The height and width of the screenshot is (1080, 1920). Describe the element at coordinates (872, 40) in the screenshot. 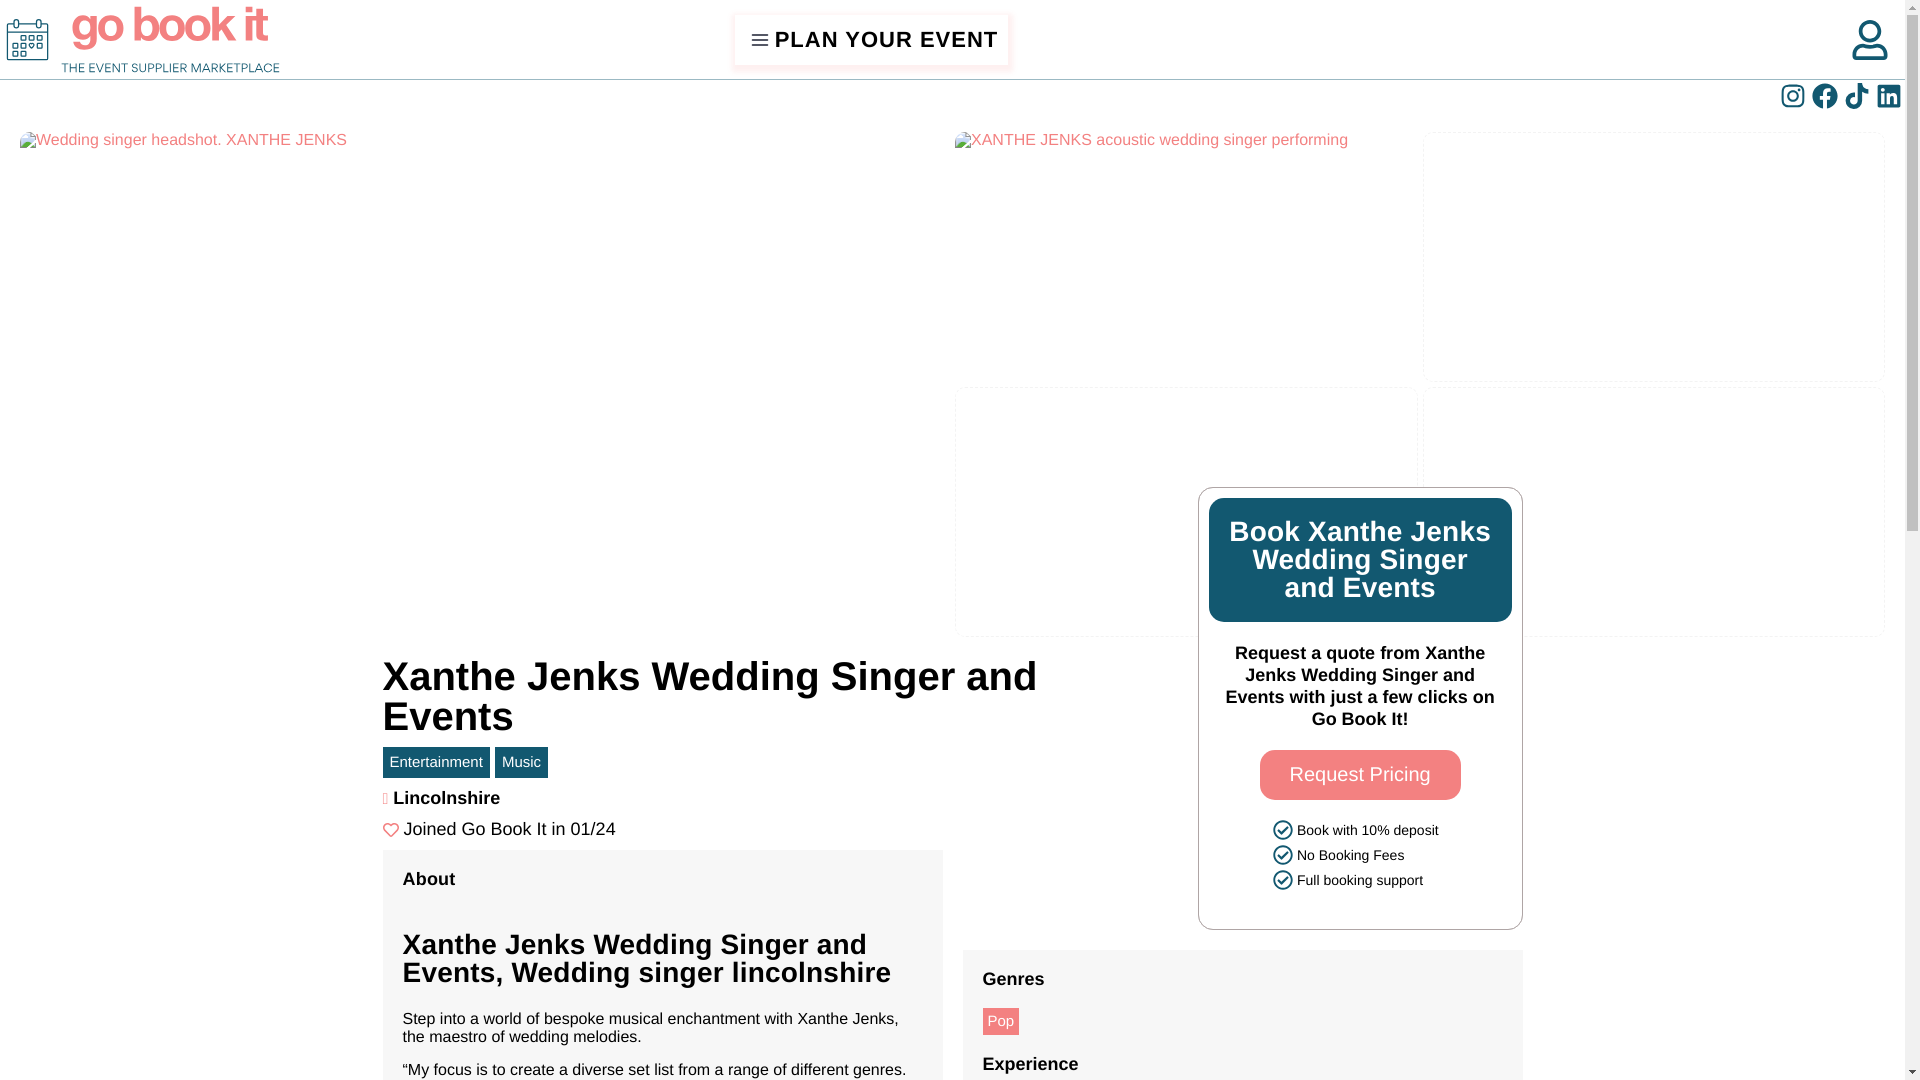

I see `PLAN YOUR EVENT` at that location.